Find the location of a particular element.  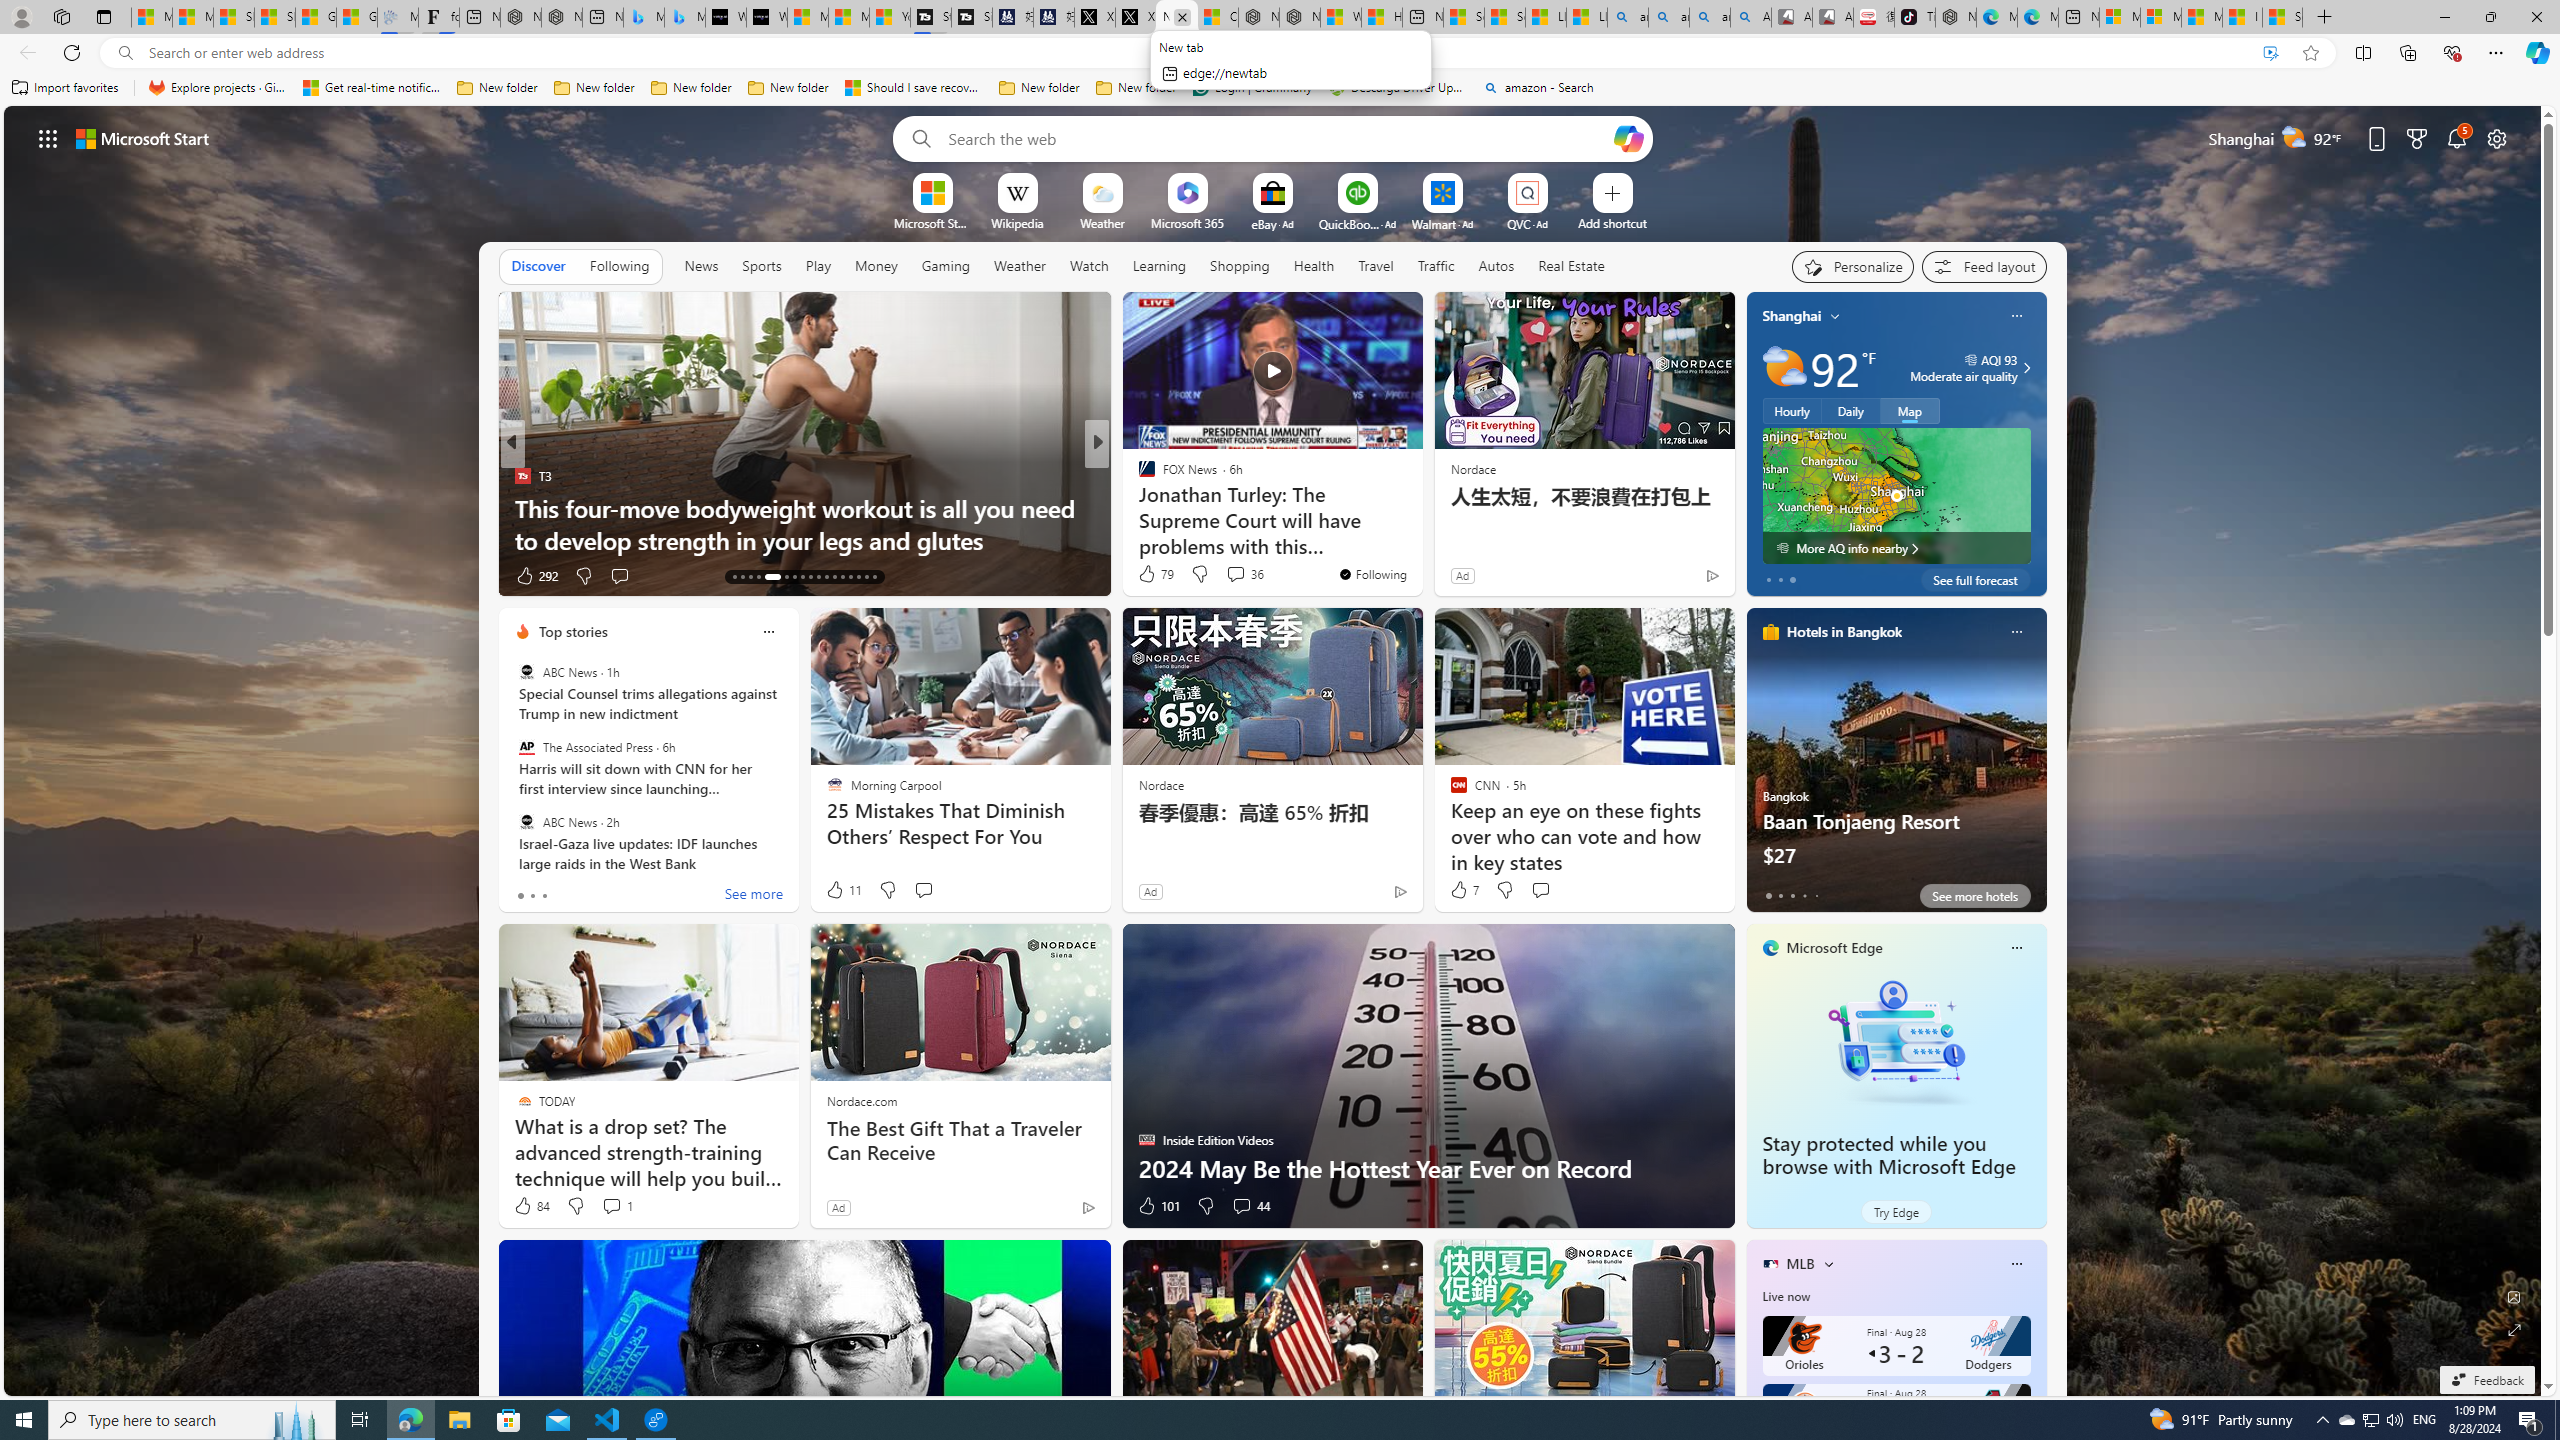

High Code File Format Apis is located at coordinates (1419, 540).